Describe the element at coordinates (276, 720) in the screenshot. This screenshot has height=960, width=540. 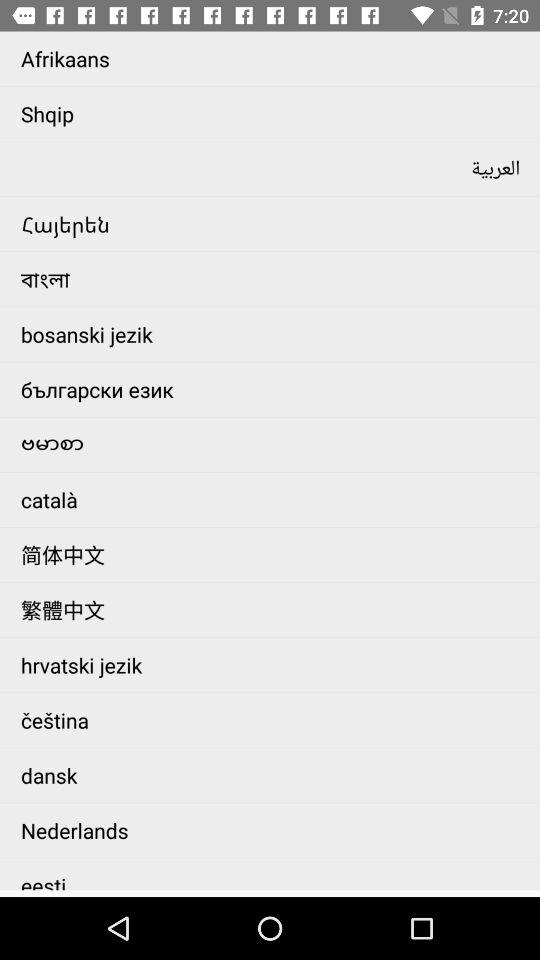
I see `select app below hrvatski jezik app` at that location.